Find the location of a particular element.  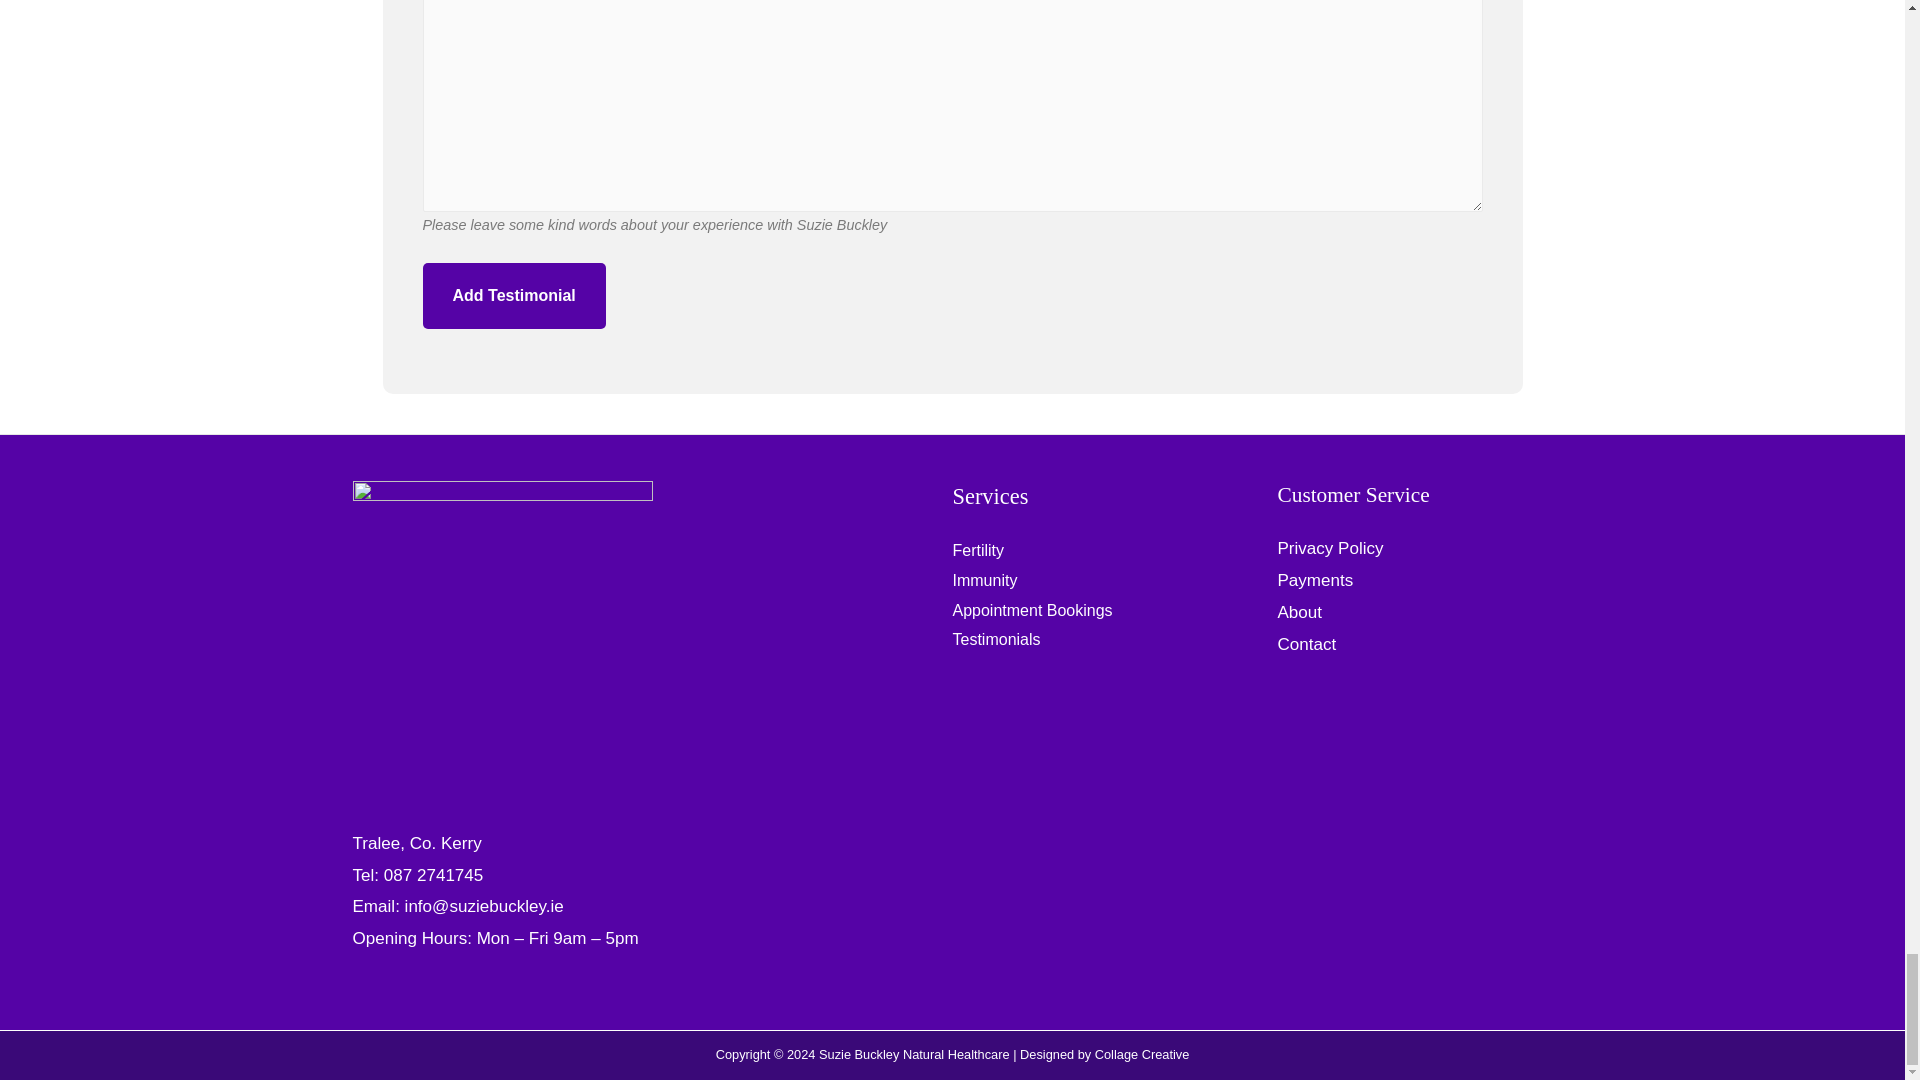

Immunity is located at coordinates (984, 580).